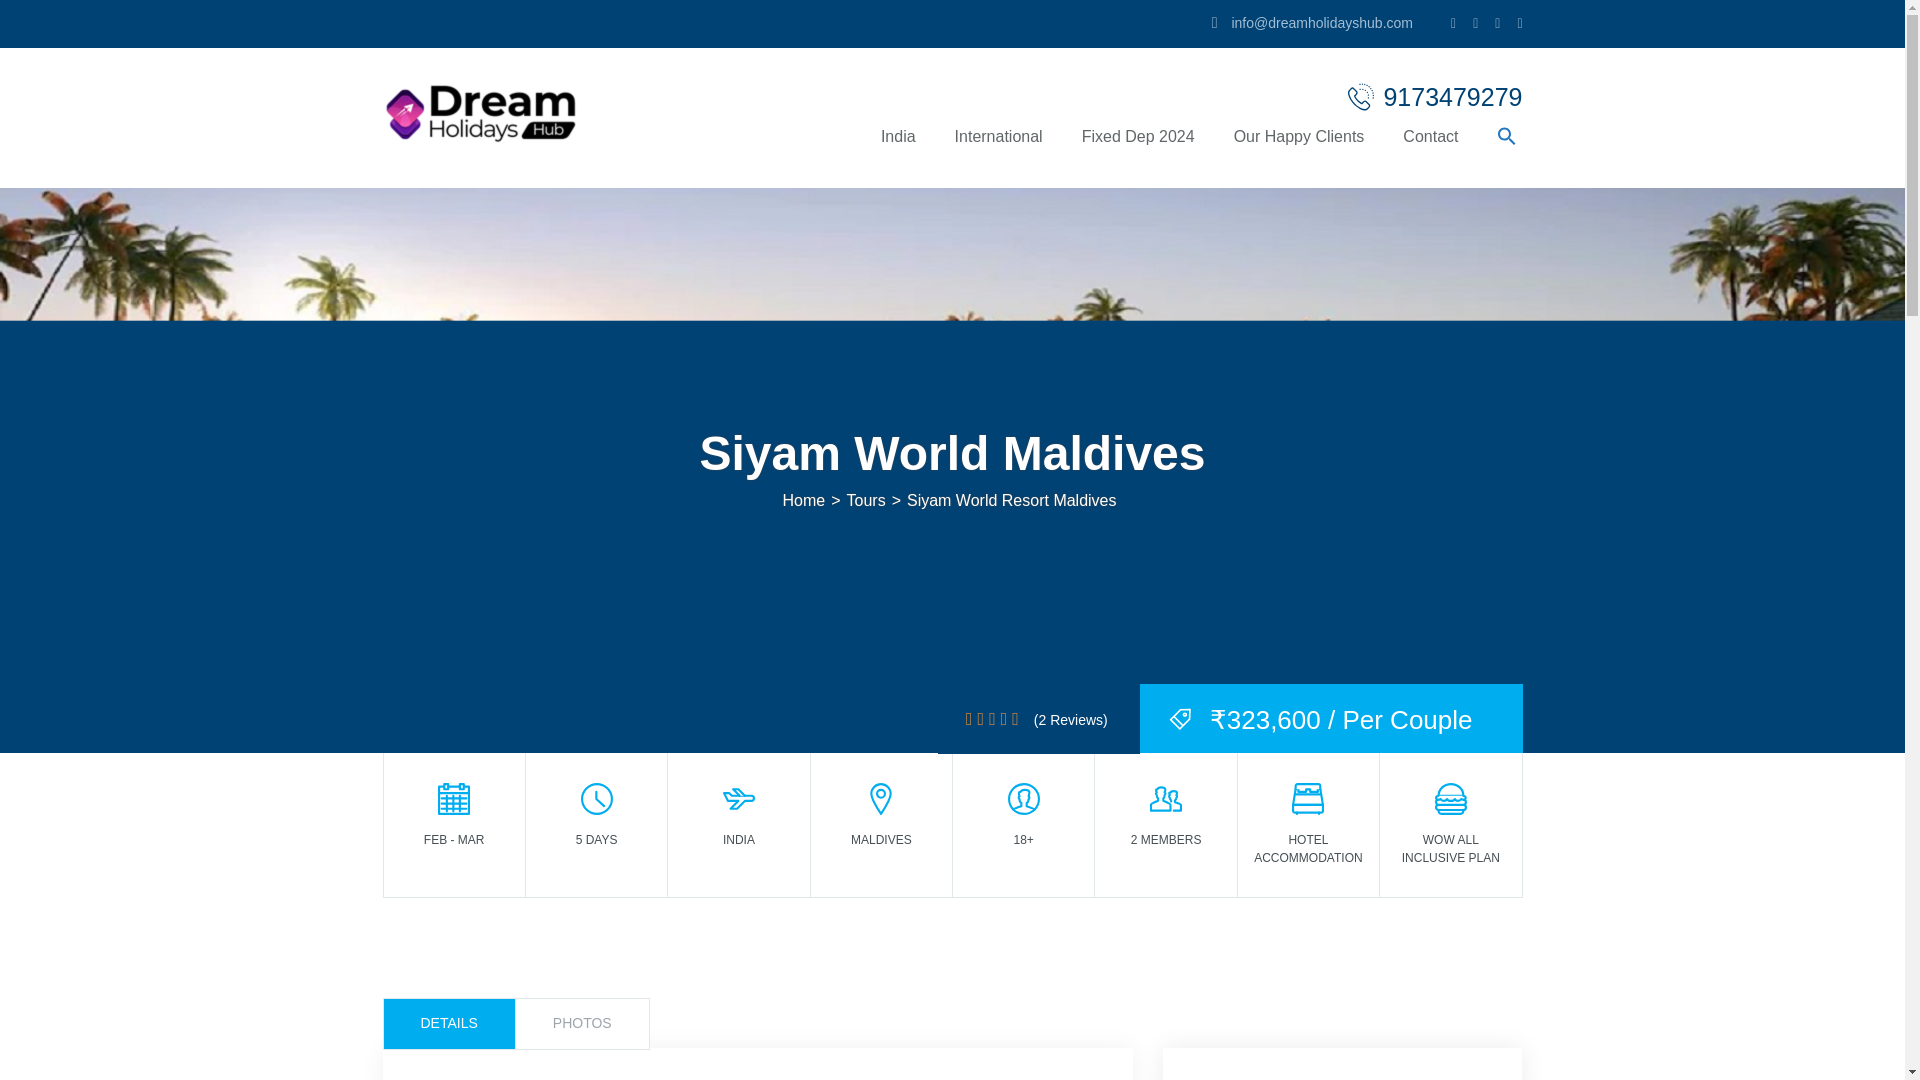  Describe the element at coordinates (999, 155) in the screenshot. I see `International` at that location.